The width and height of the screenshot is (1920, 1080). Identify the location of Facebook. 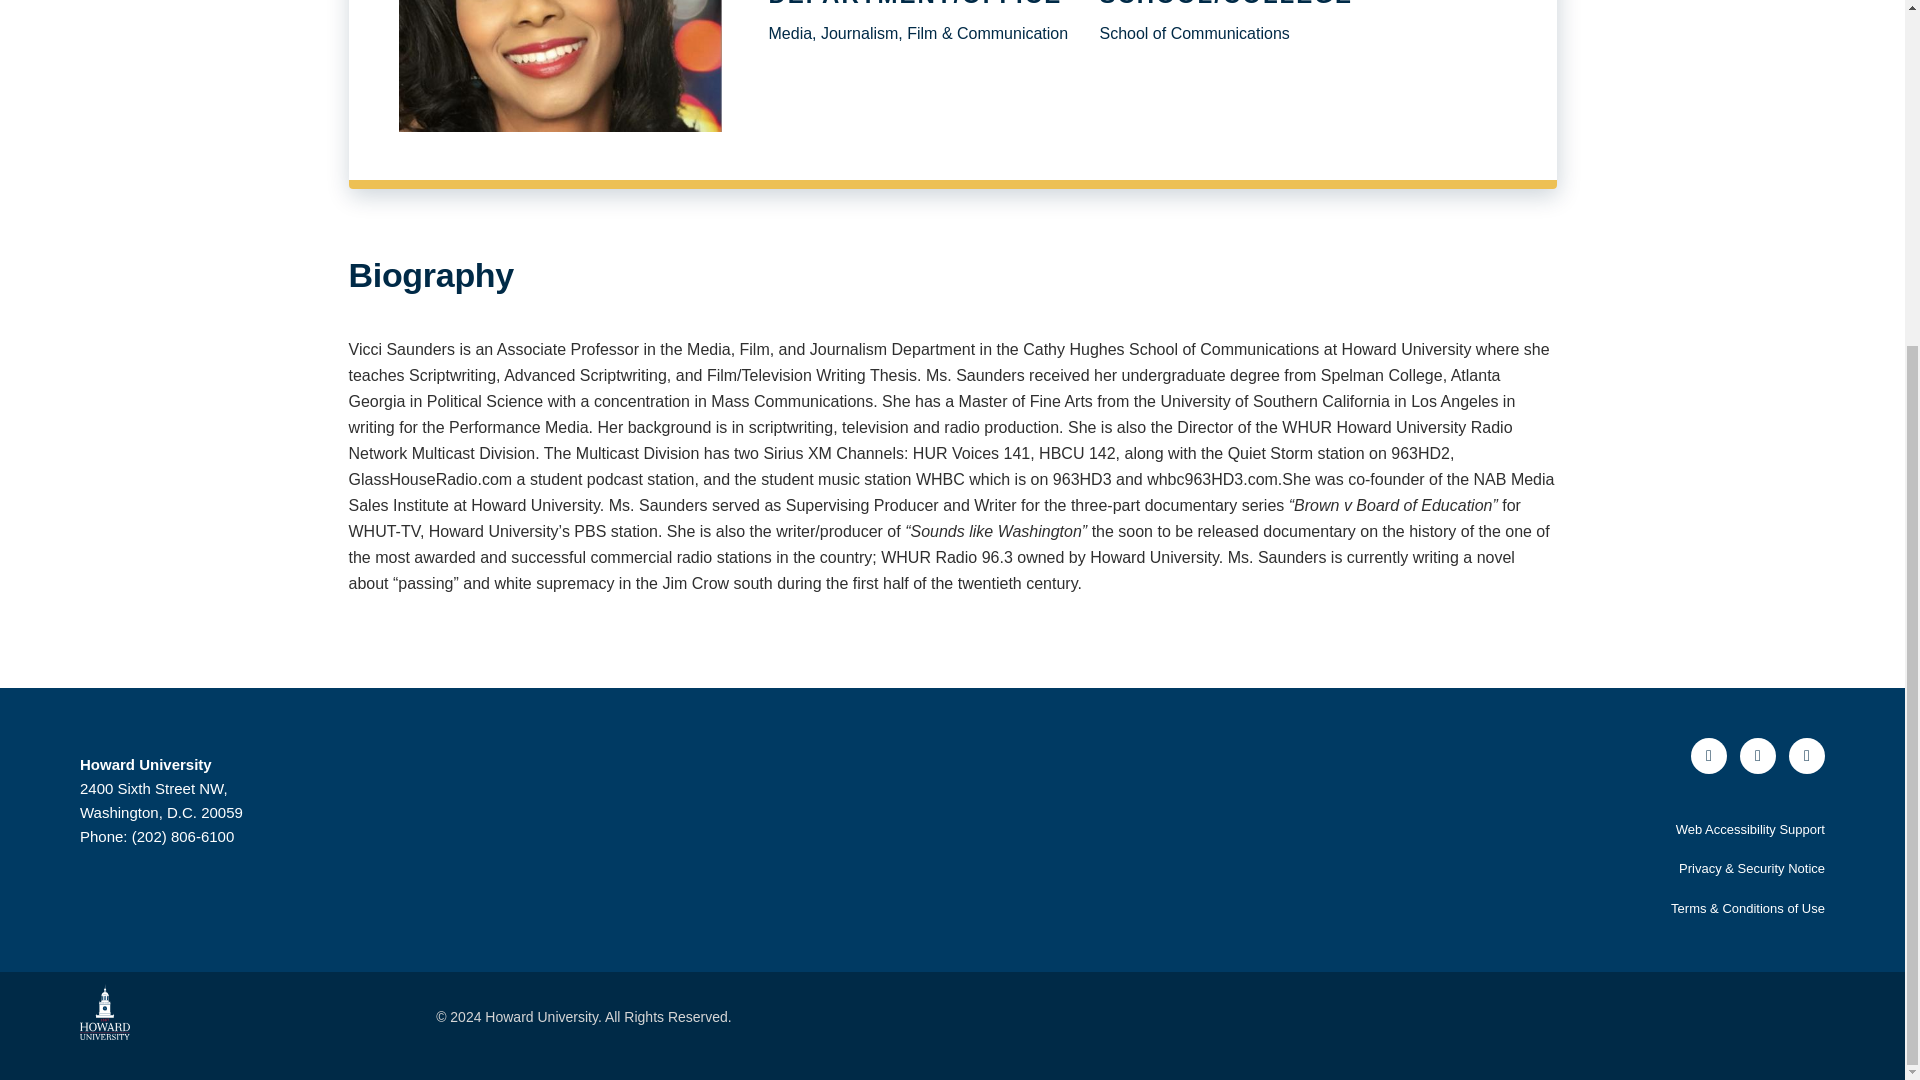
(1708, 756).